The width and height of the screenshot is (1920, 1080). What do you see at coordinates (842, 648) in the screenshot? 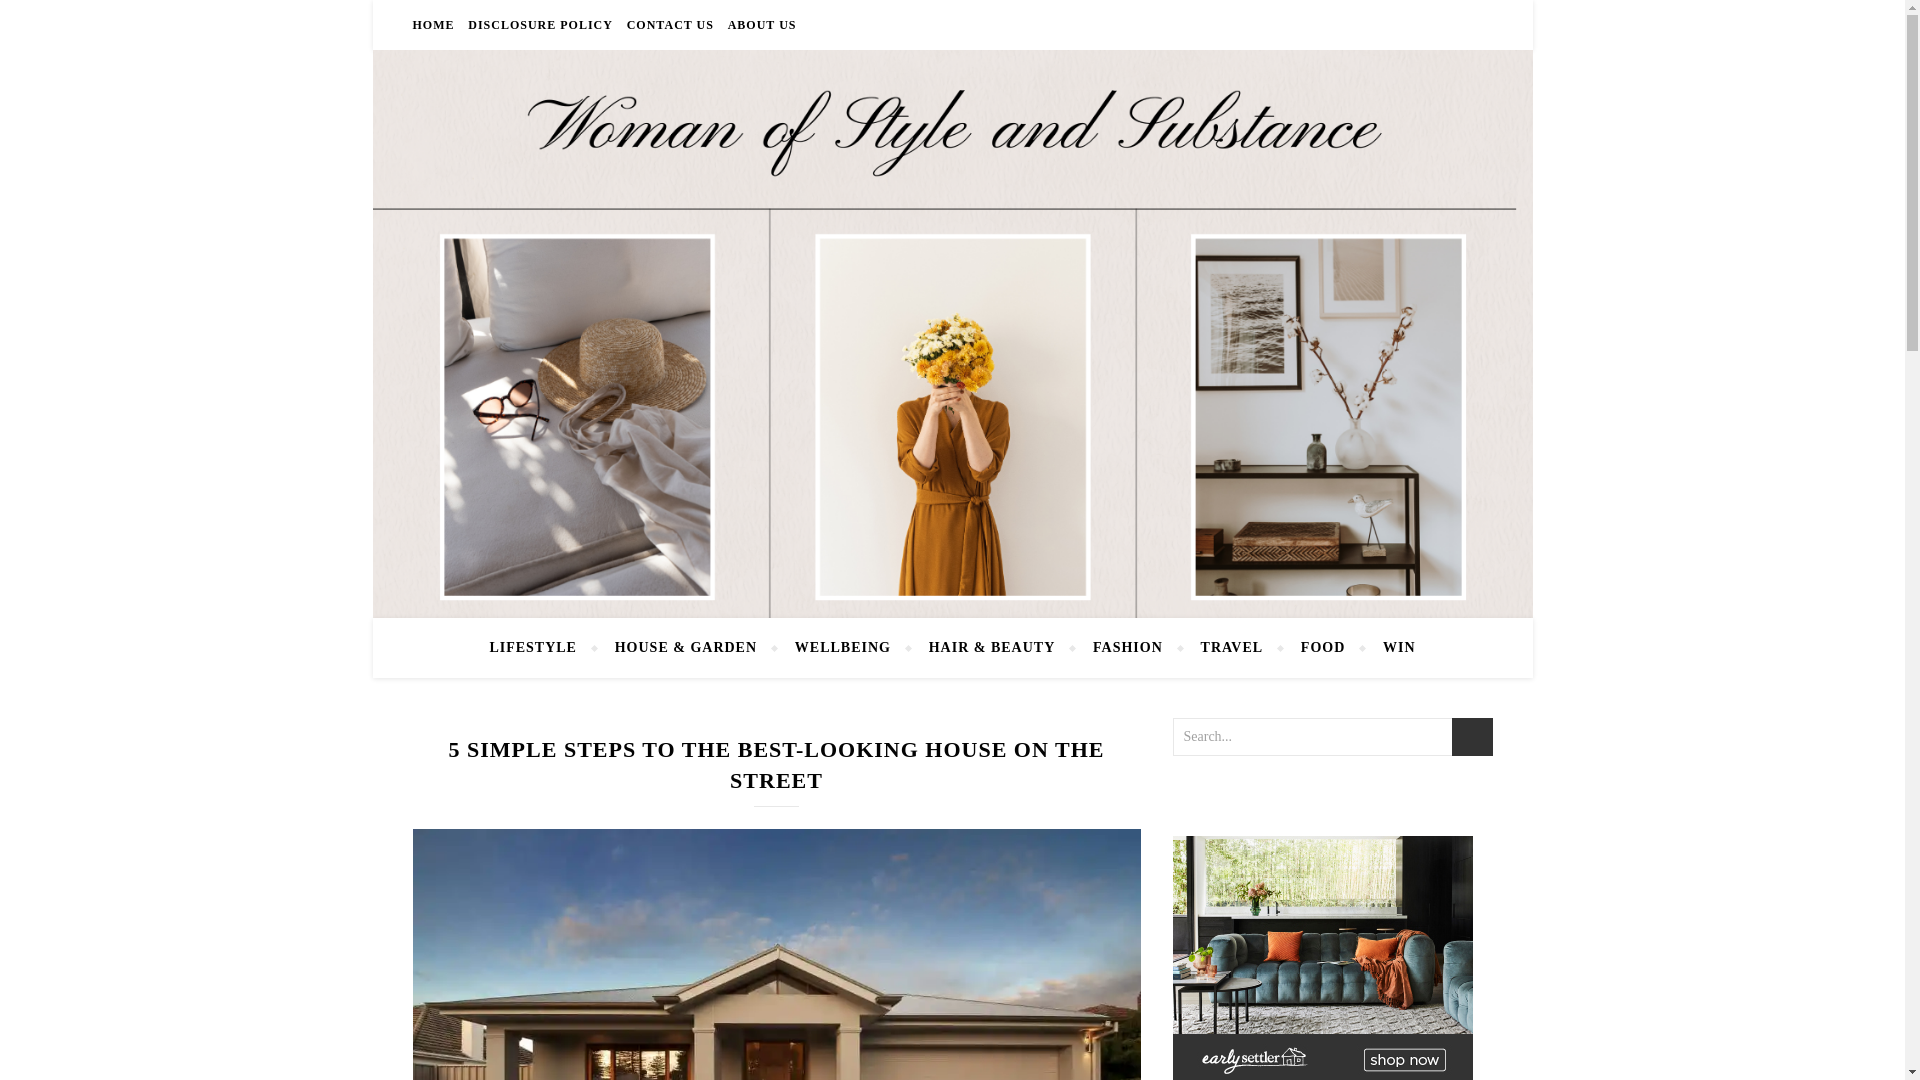
I see `WELLBEING` at bounding box center [842, 648].